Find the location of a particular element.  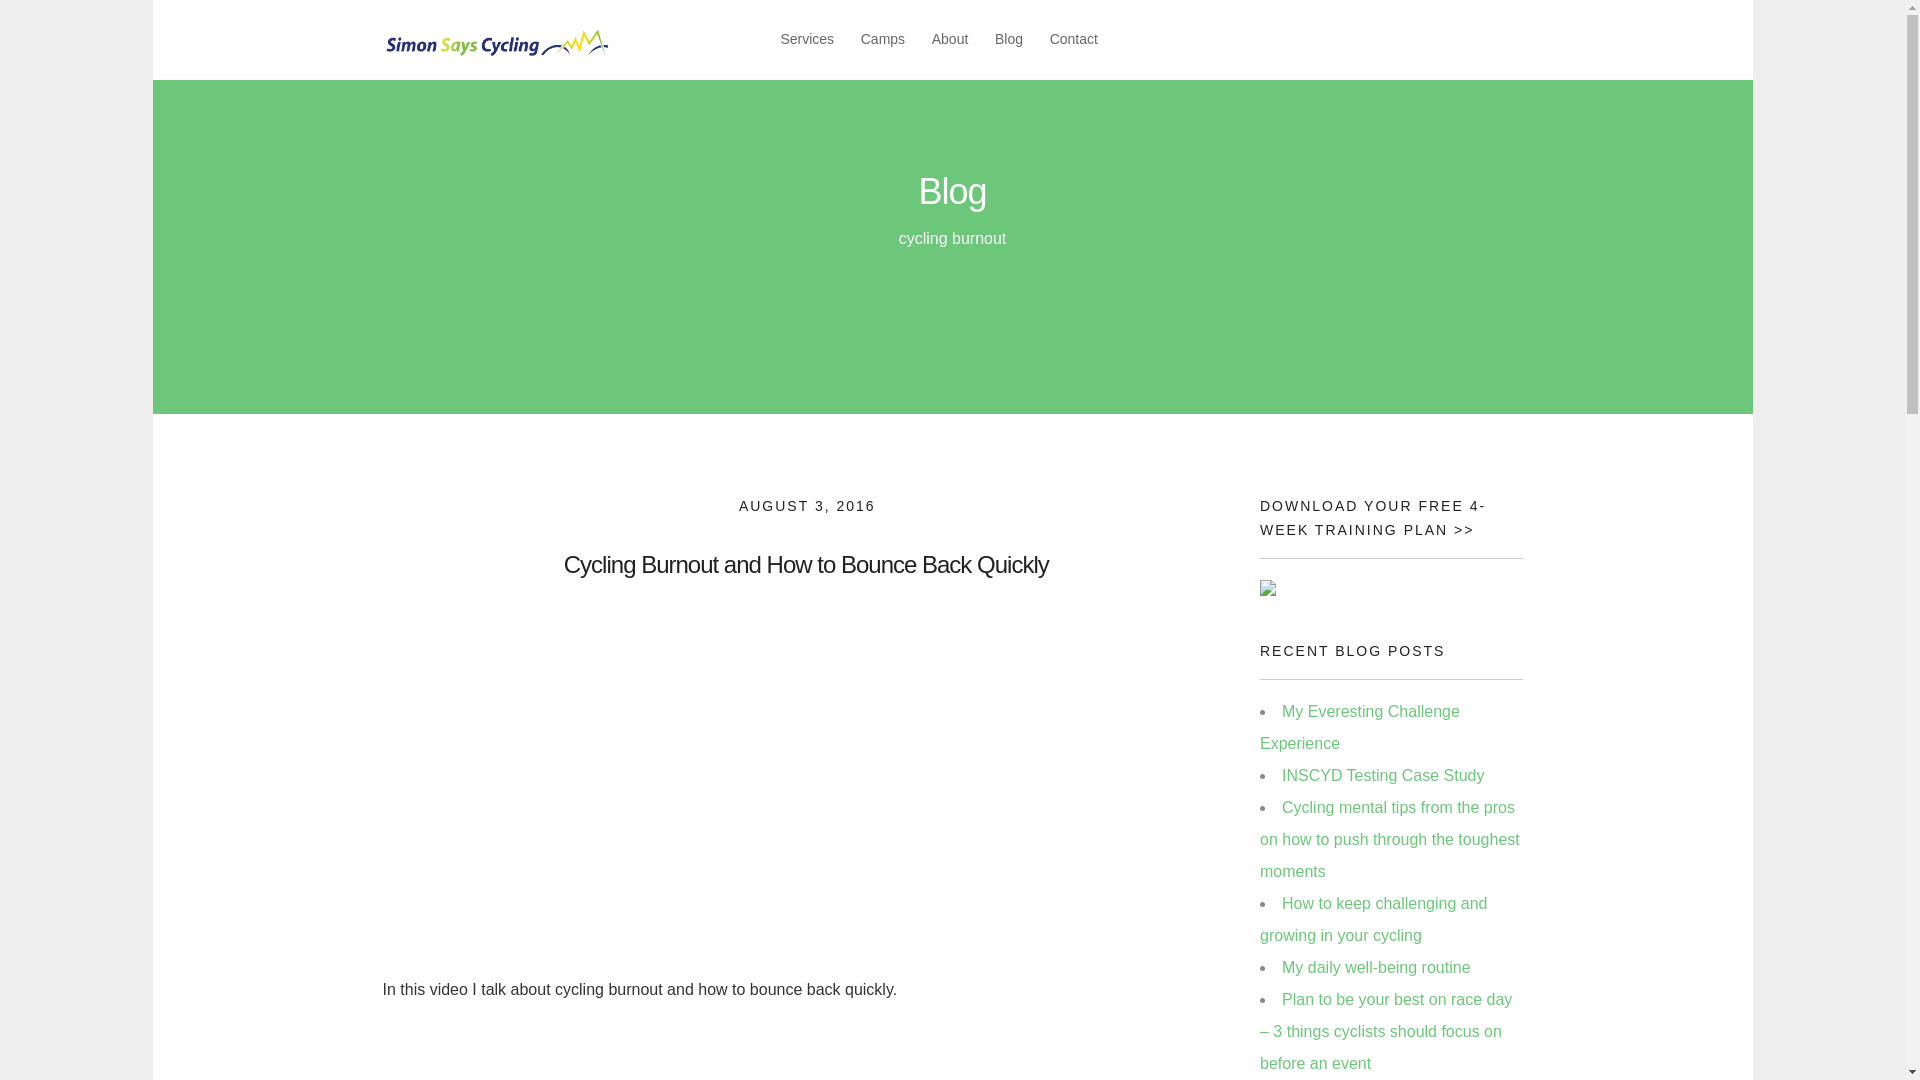

How to keep challenging and growing in your cycling is located at coordinates (1372, 919).